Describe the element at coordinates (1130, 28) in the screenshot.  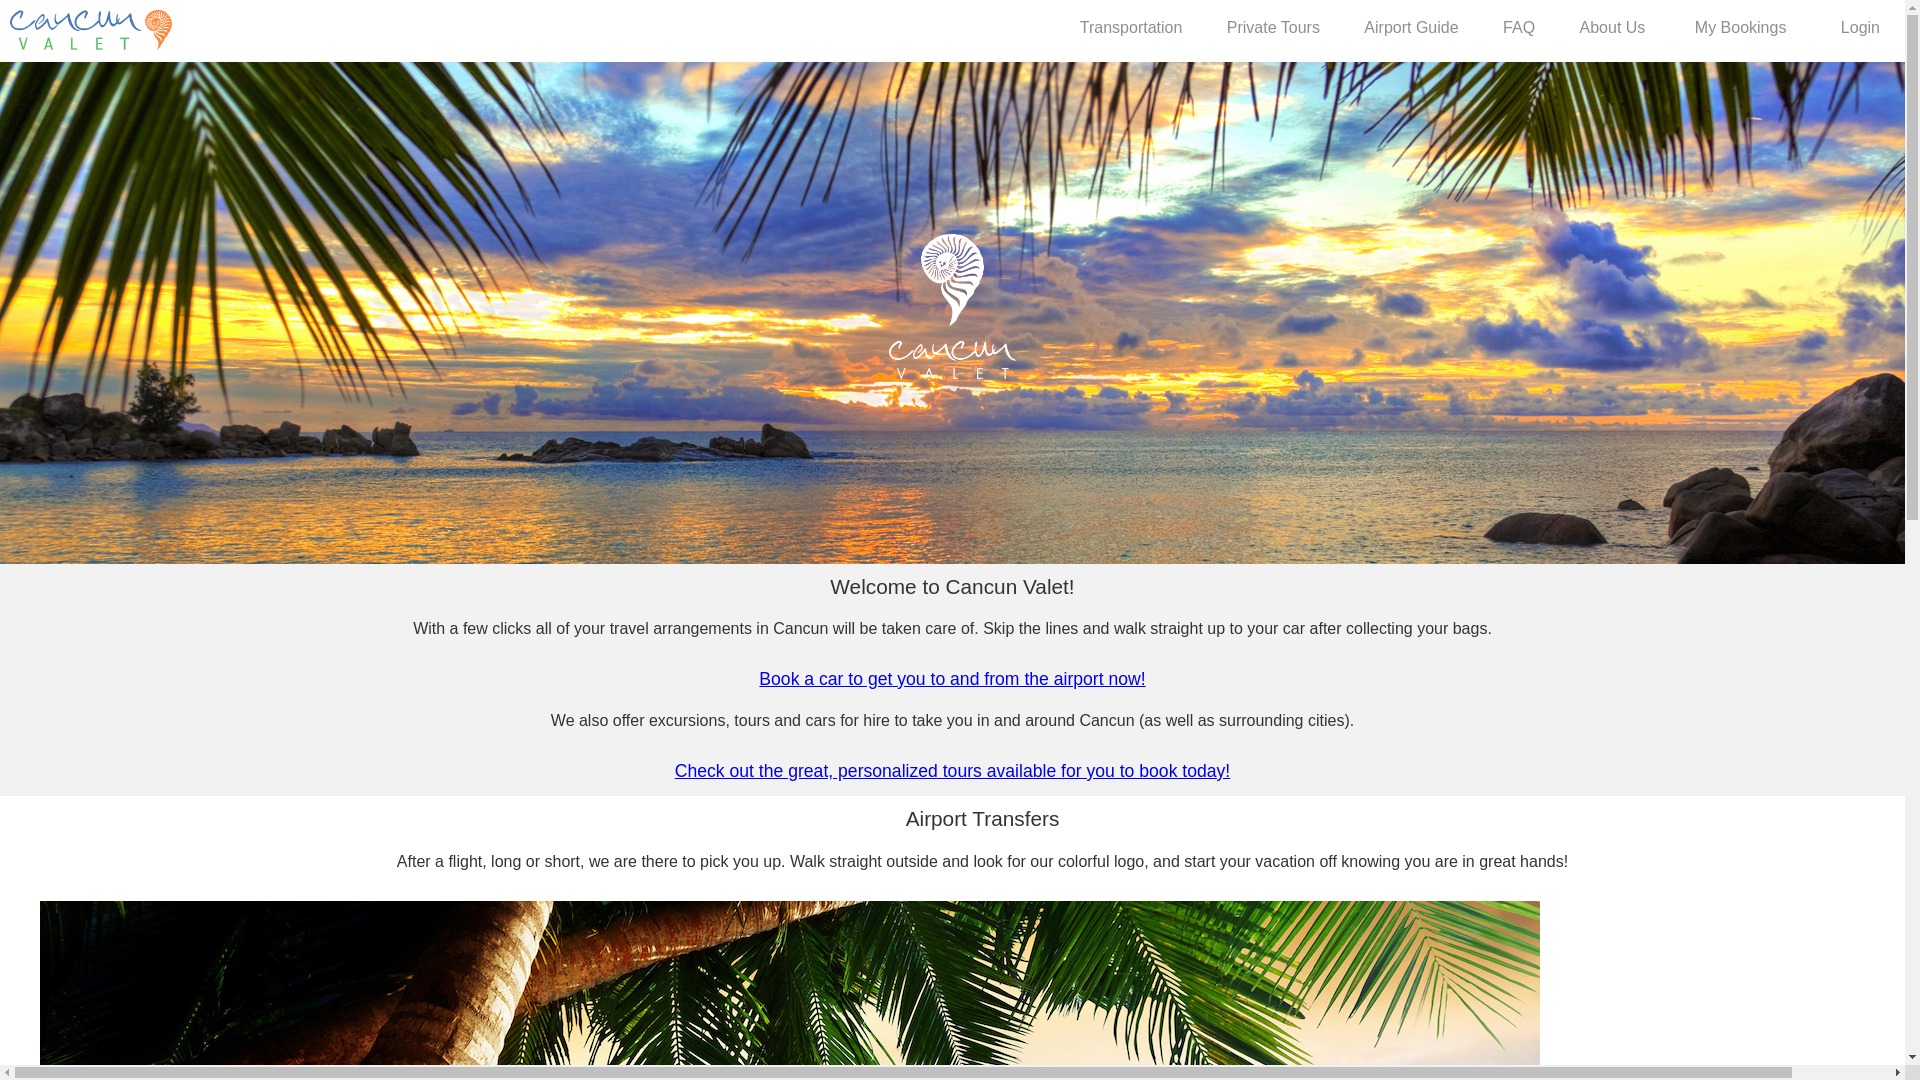
I see `Transportation` at that location.